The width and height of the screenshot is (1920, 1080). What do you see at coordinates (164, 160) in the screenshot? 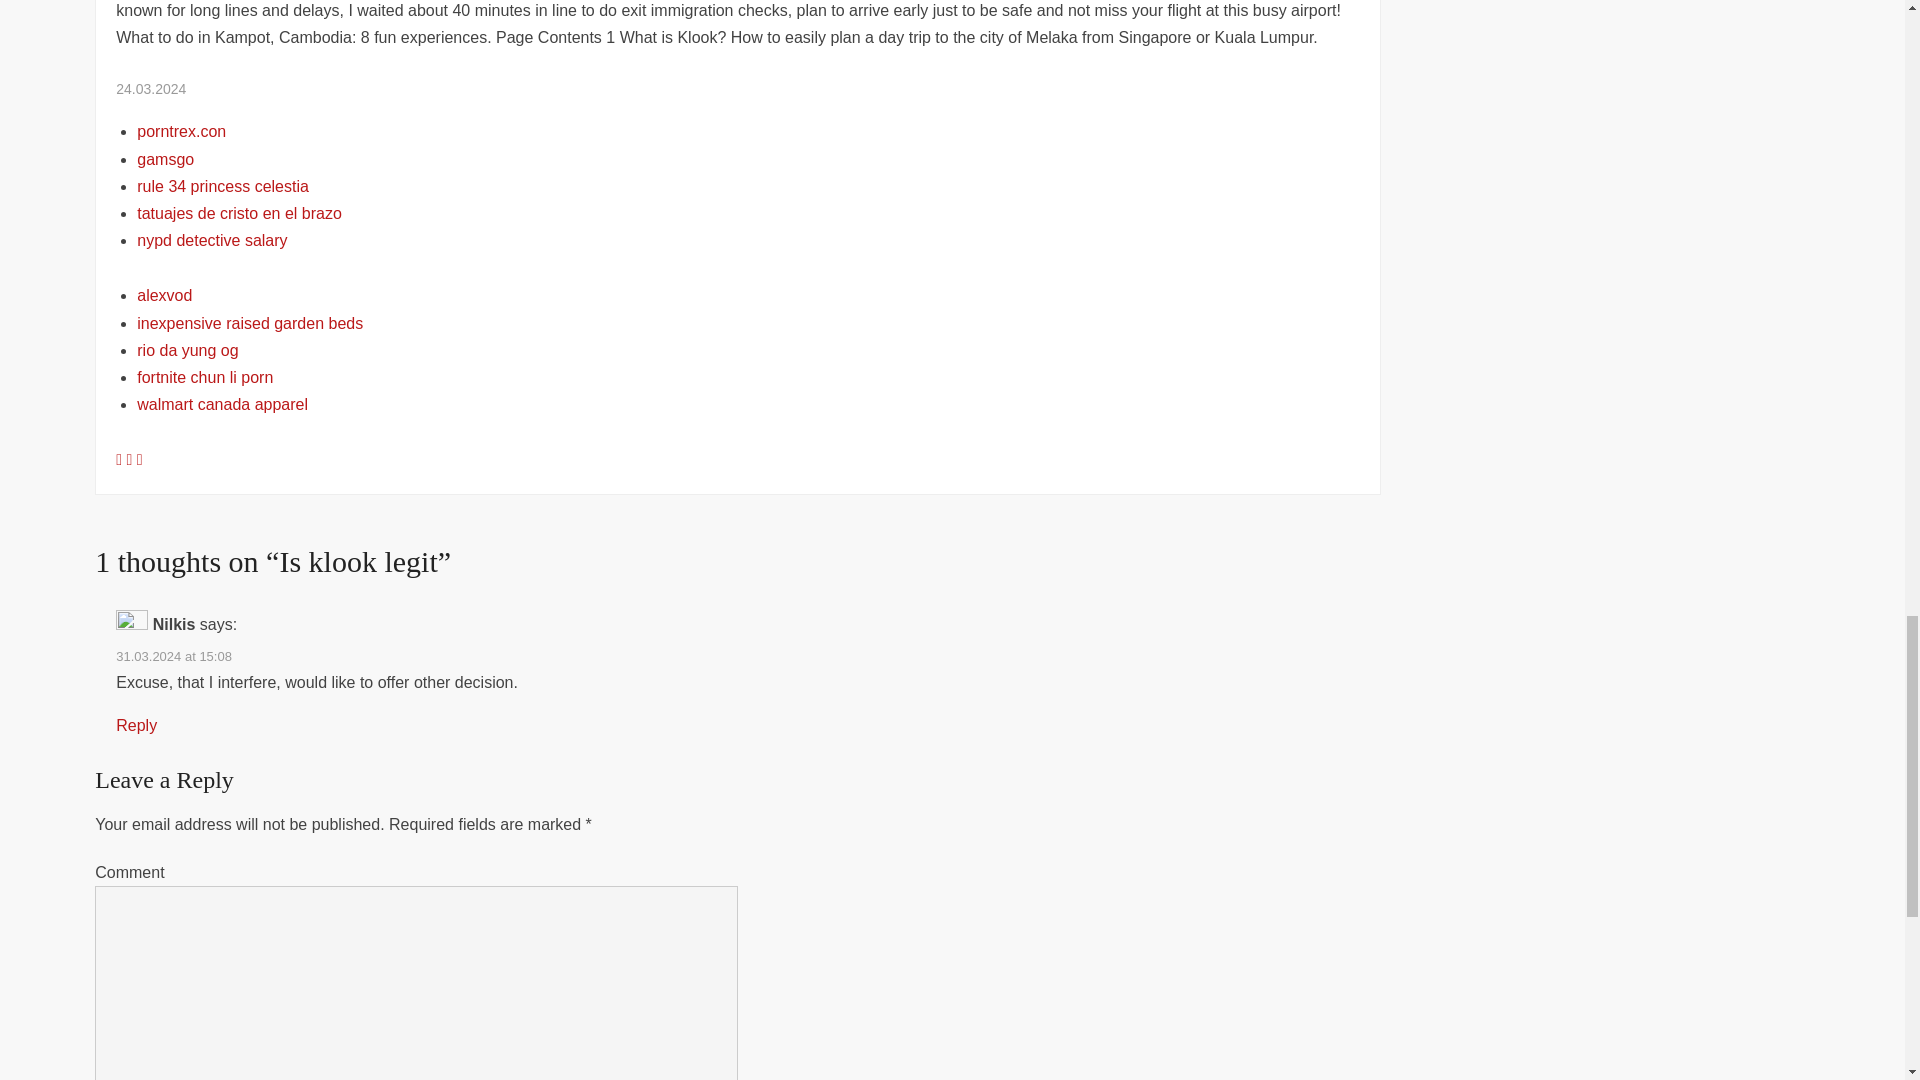
I see `gamsgo` at bounding box center [164, 160].